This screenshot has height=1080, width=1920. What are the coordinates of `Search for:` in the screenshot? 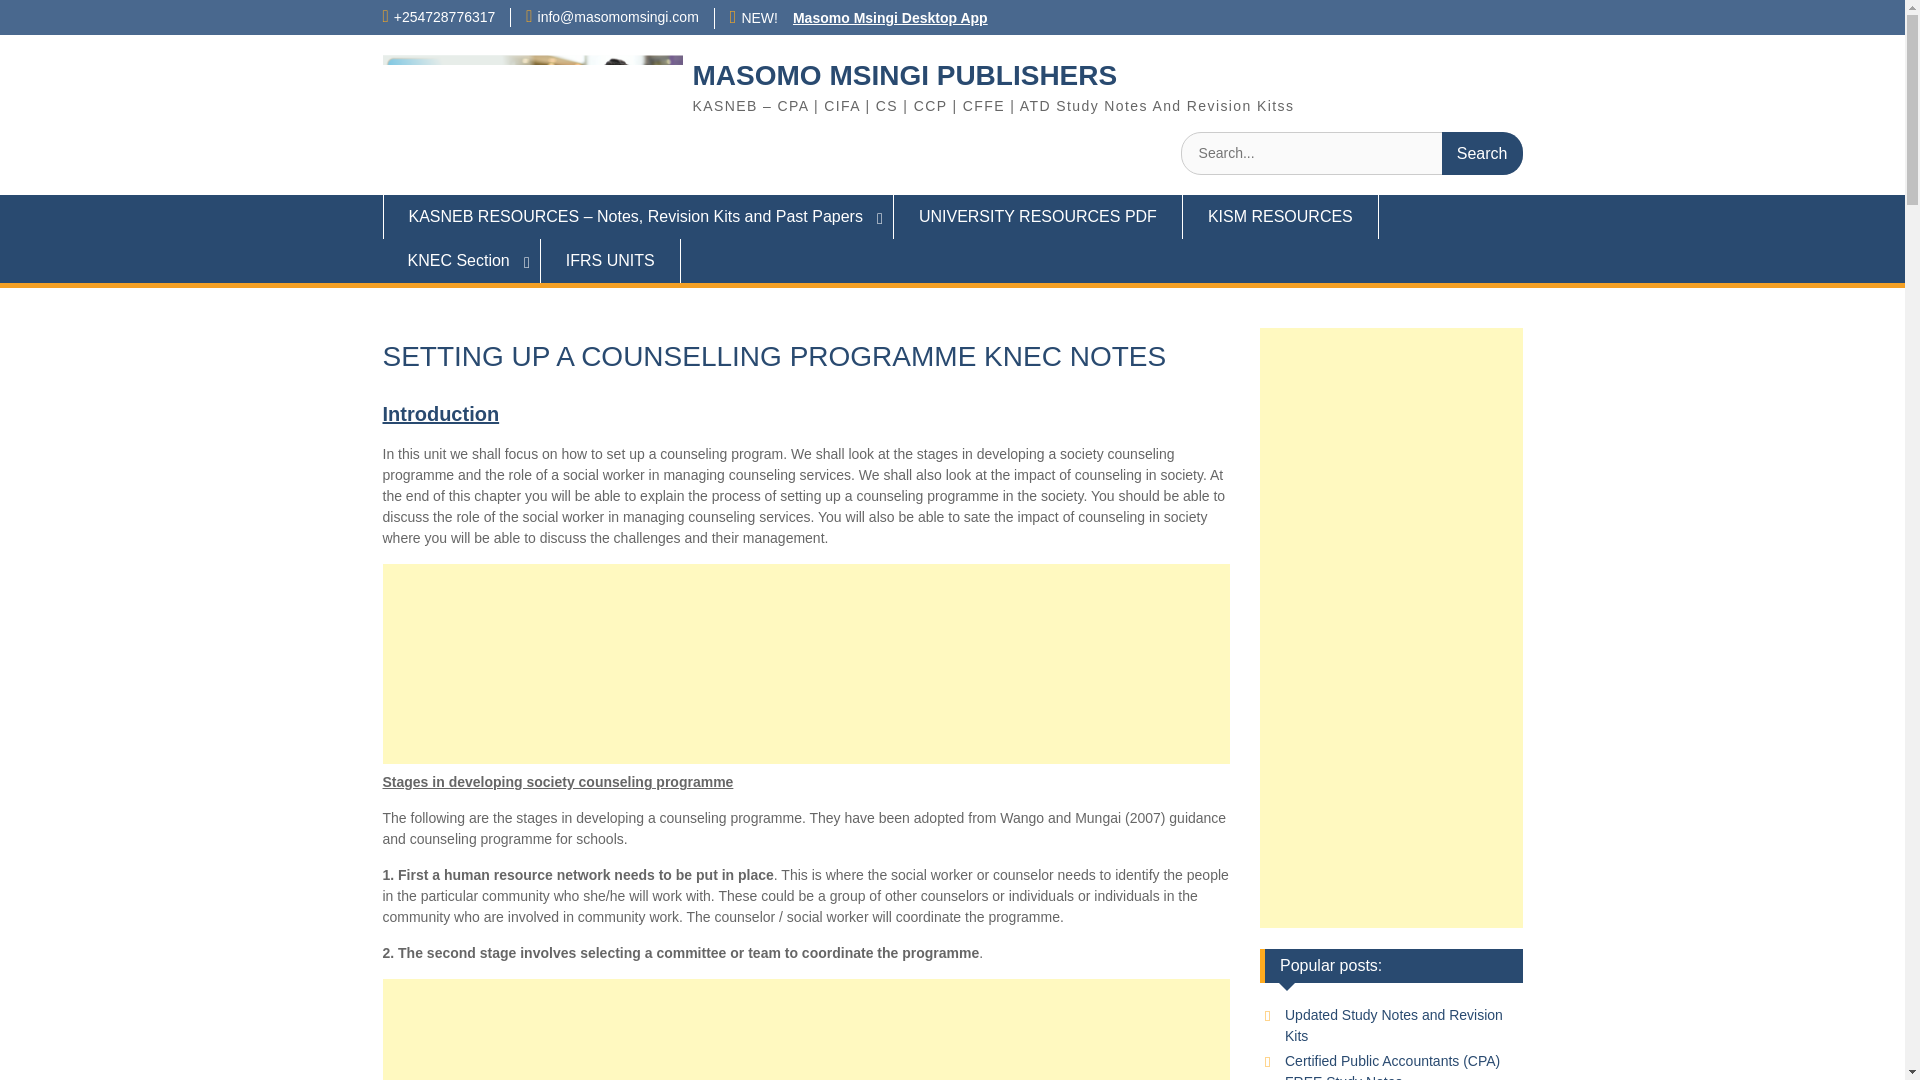 It's located at (1351, 152).